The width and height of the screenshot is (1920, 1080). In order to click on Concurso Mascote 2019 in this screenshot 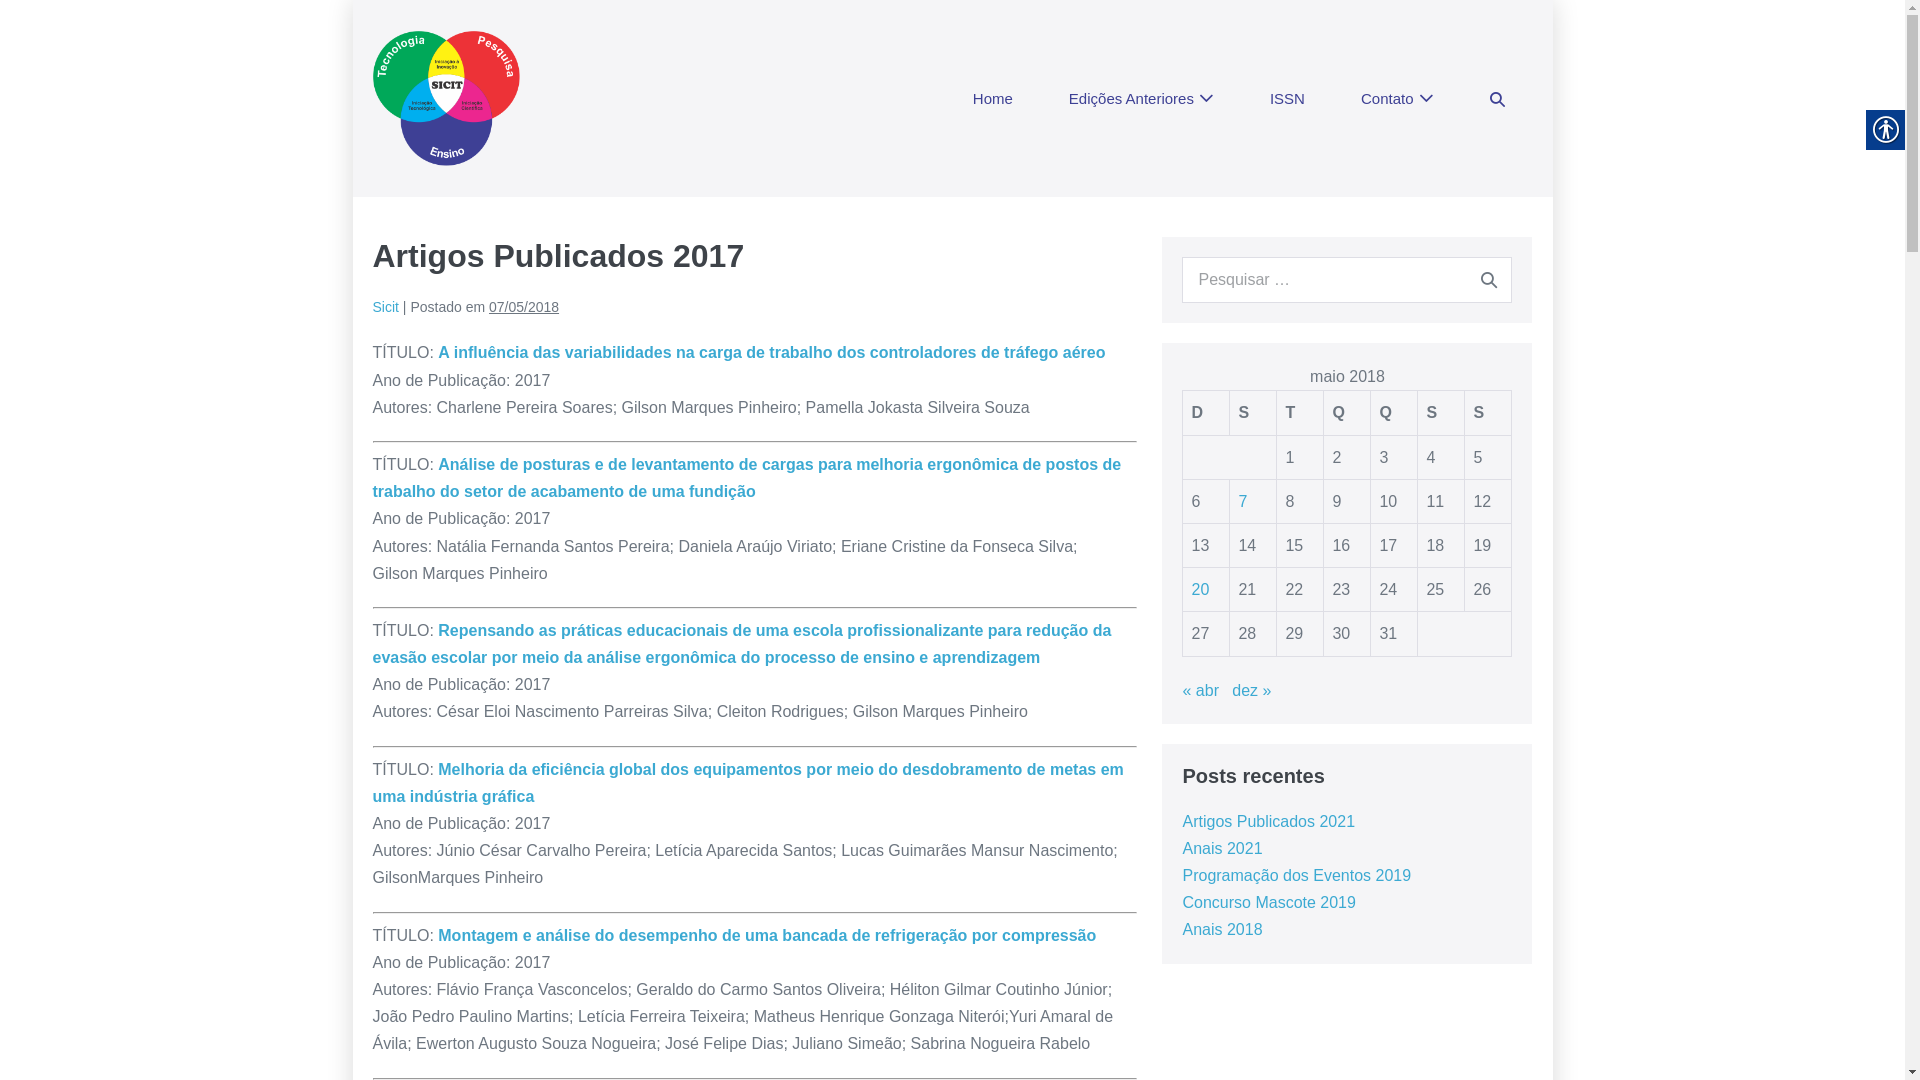, I will do `click(1268, 902)`.